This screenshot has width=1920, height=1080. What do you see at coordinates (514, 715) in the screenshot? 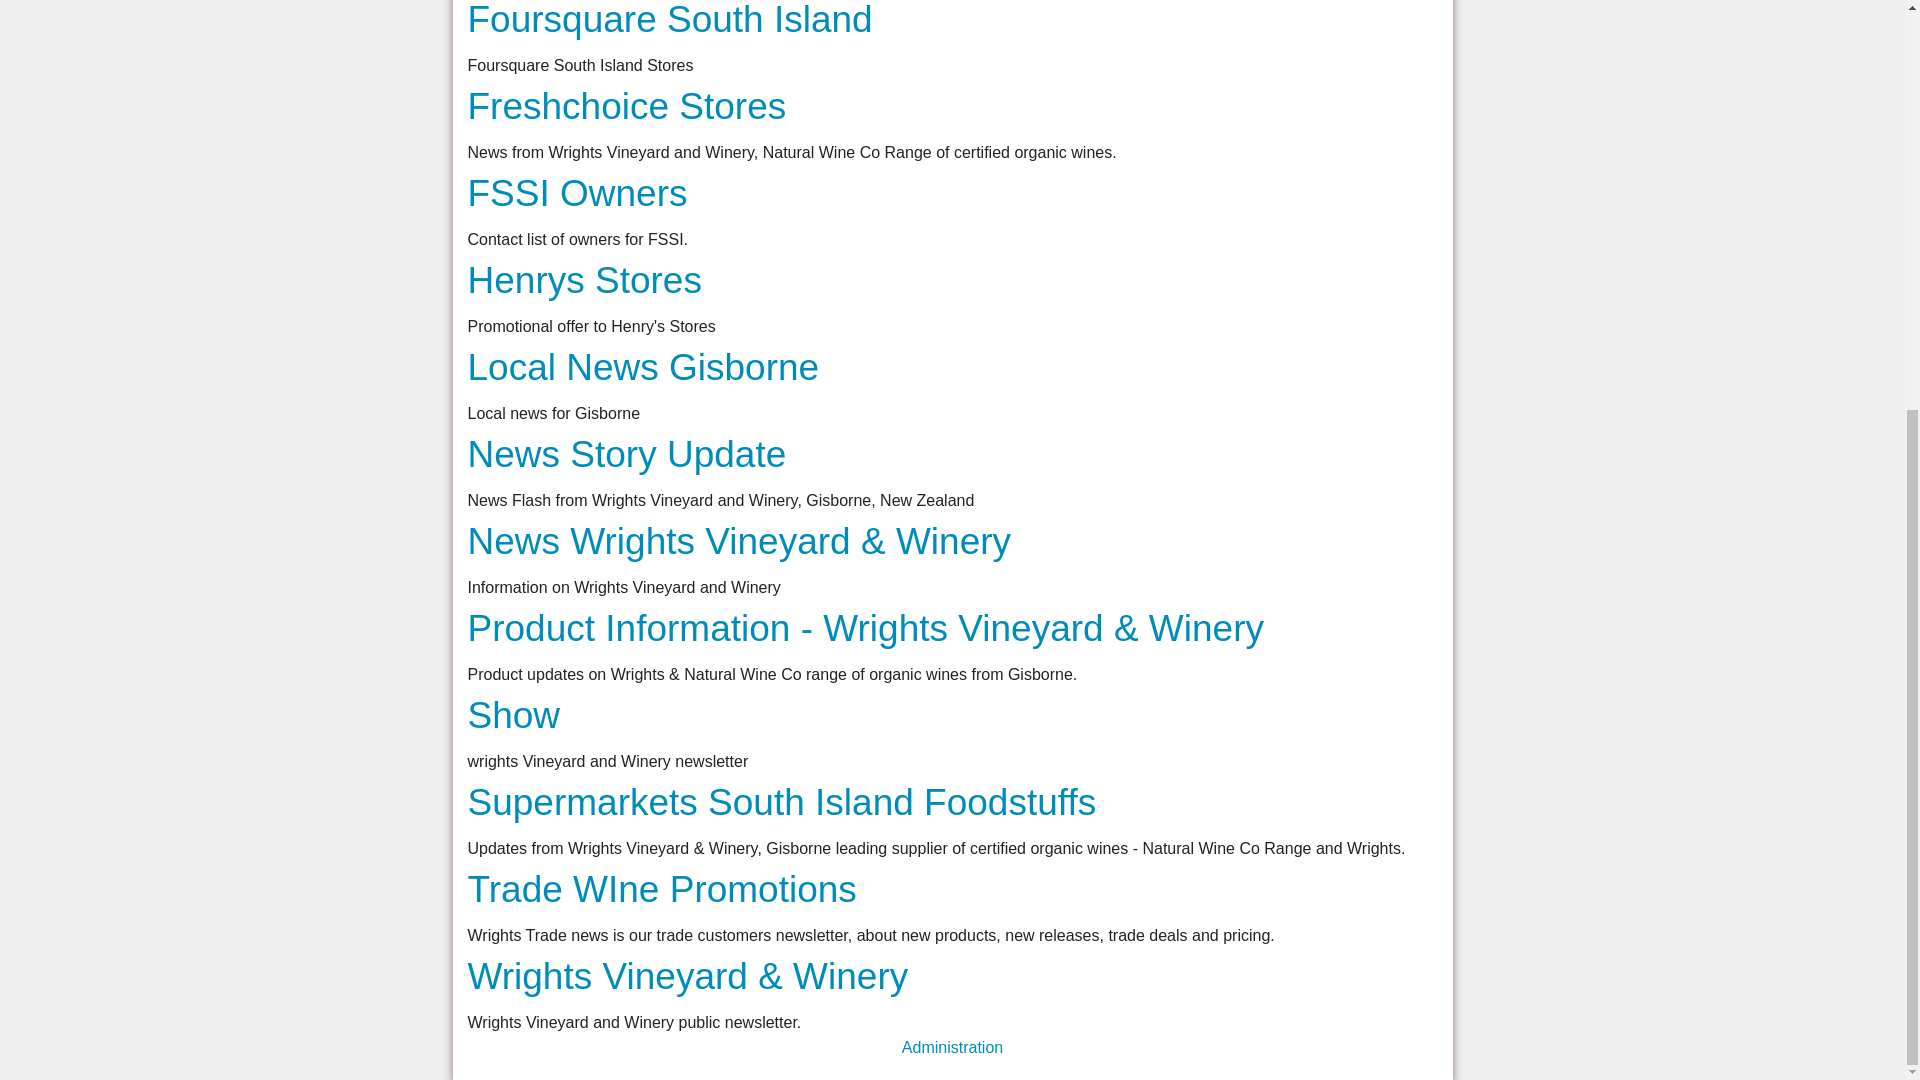
I see `Show` at bounding box center [514, 715].